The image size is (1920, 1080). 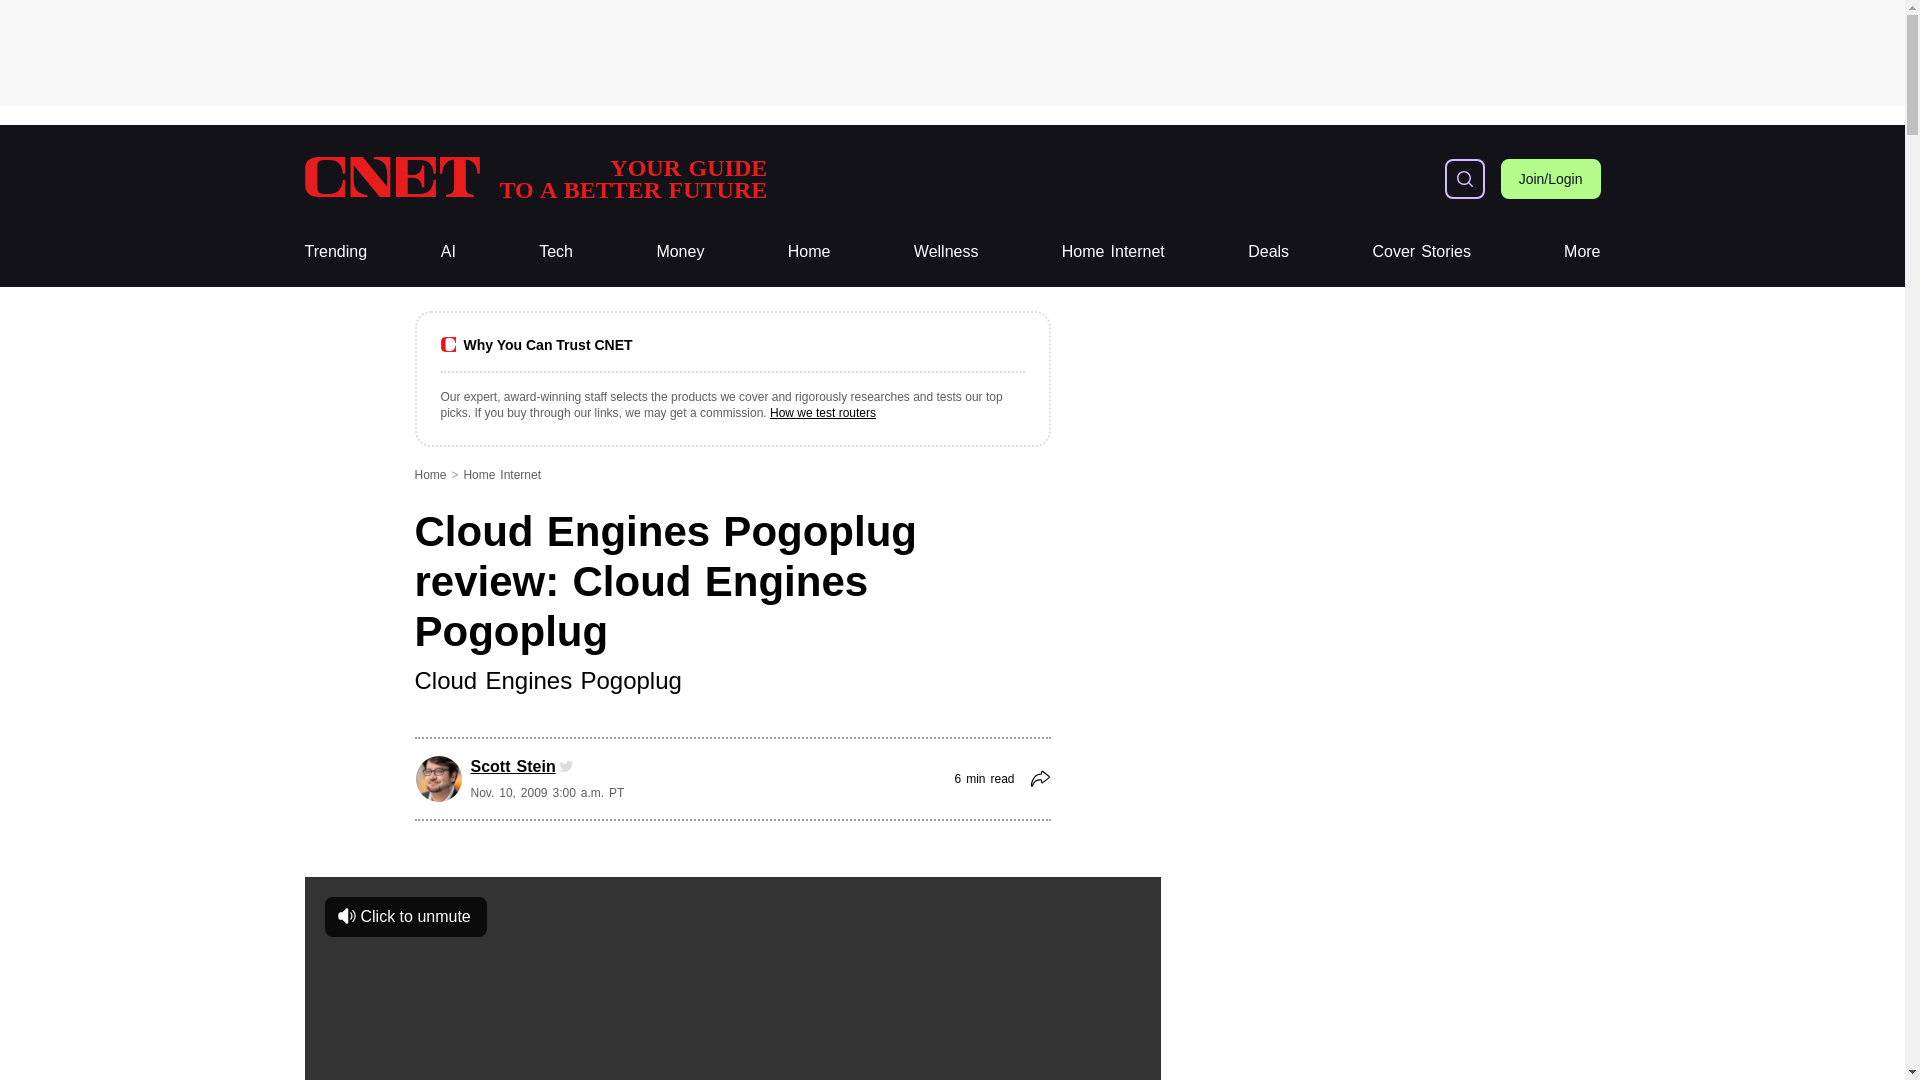 What do you see at coordinates (334, 252) in the screenshot?
I see `Trending` at bounding box center [334, 252].